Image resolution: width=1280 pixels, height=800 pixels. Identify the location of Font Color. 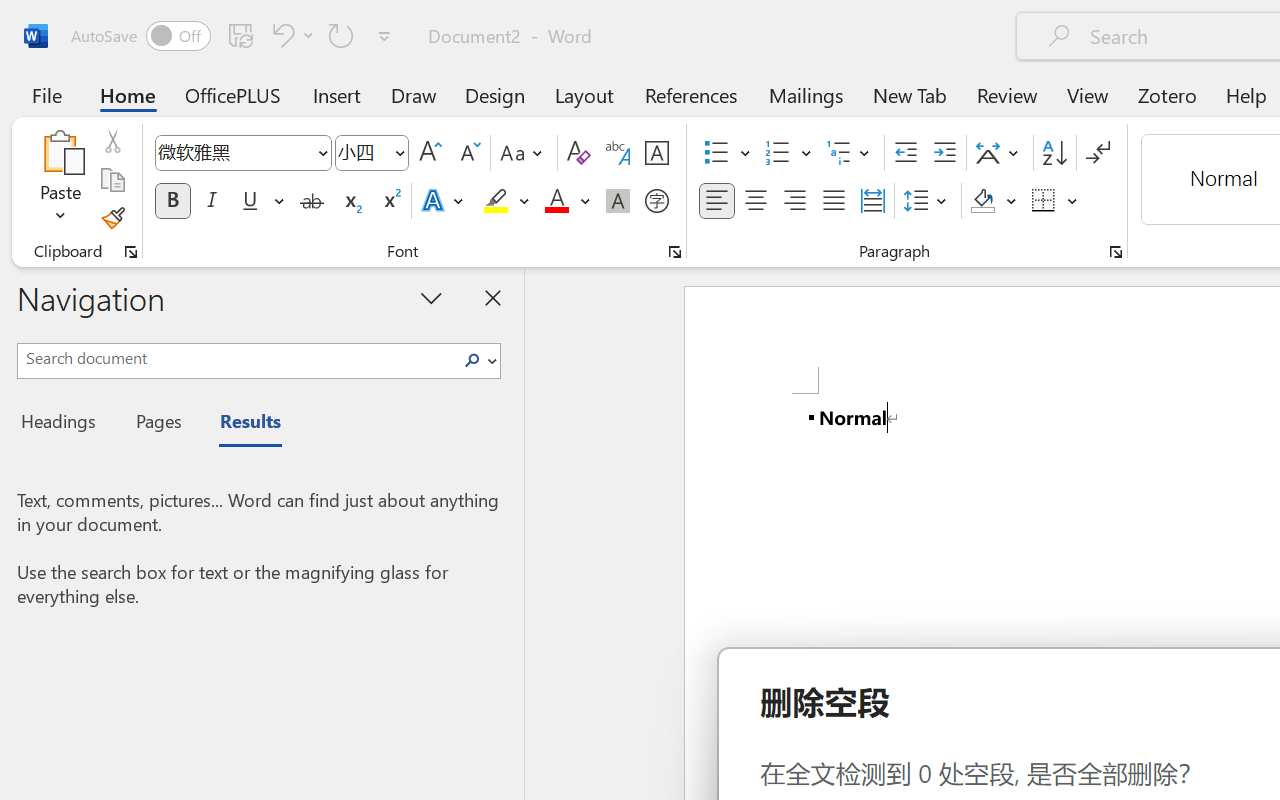
(567, 201).